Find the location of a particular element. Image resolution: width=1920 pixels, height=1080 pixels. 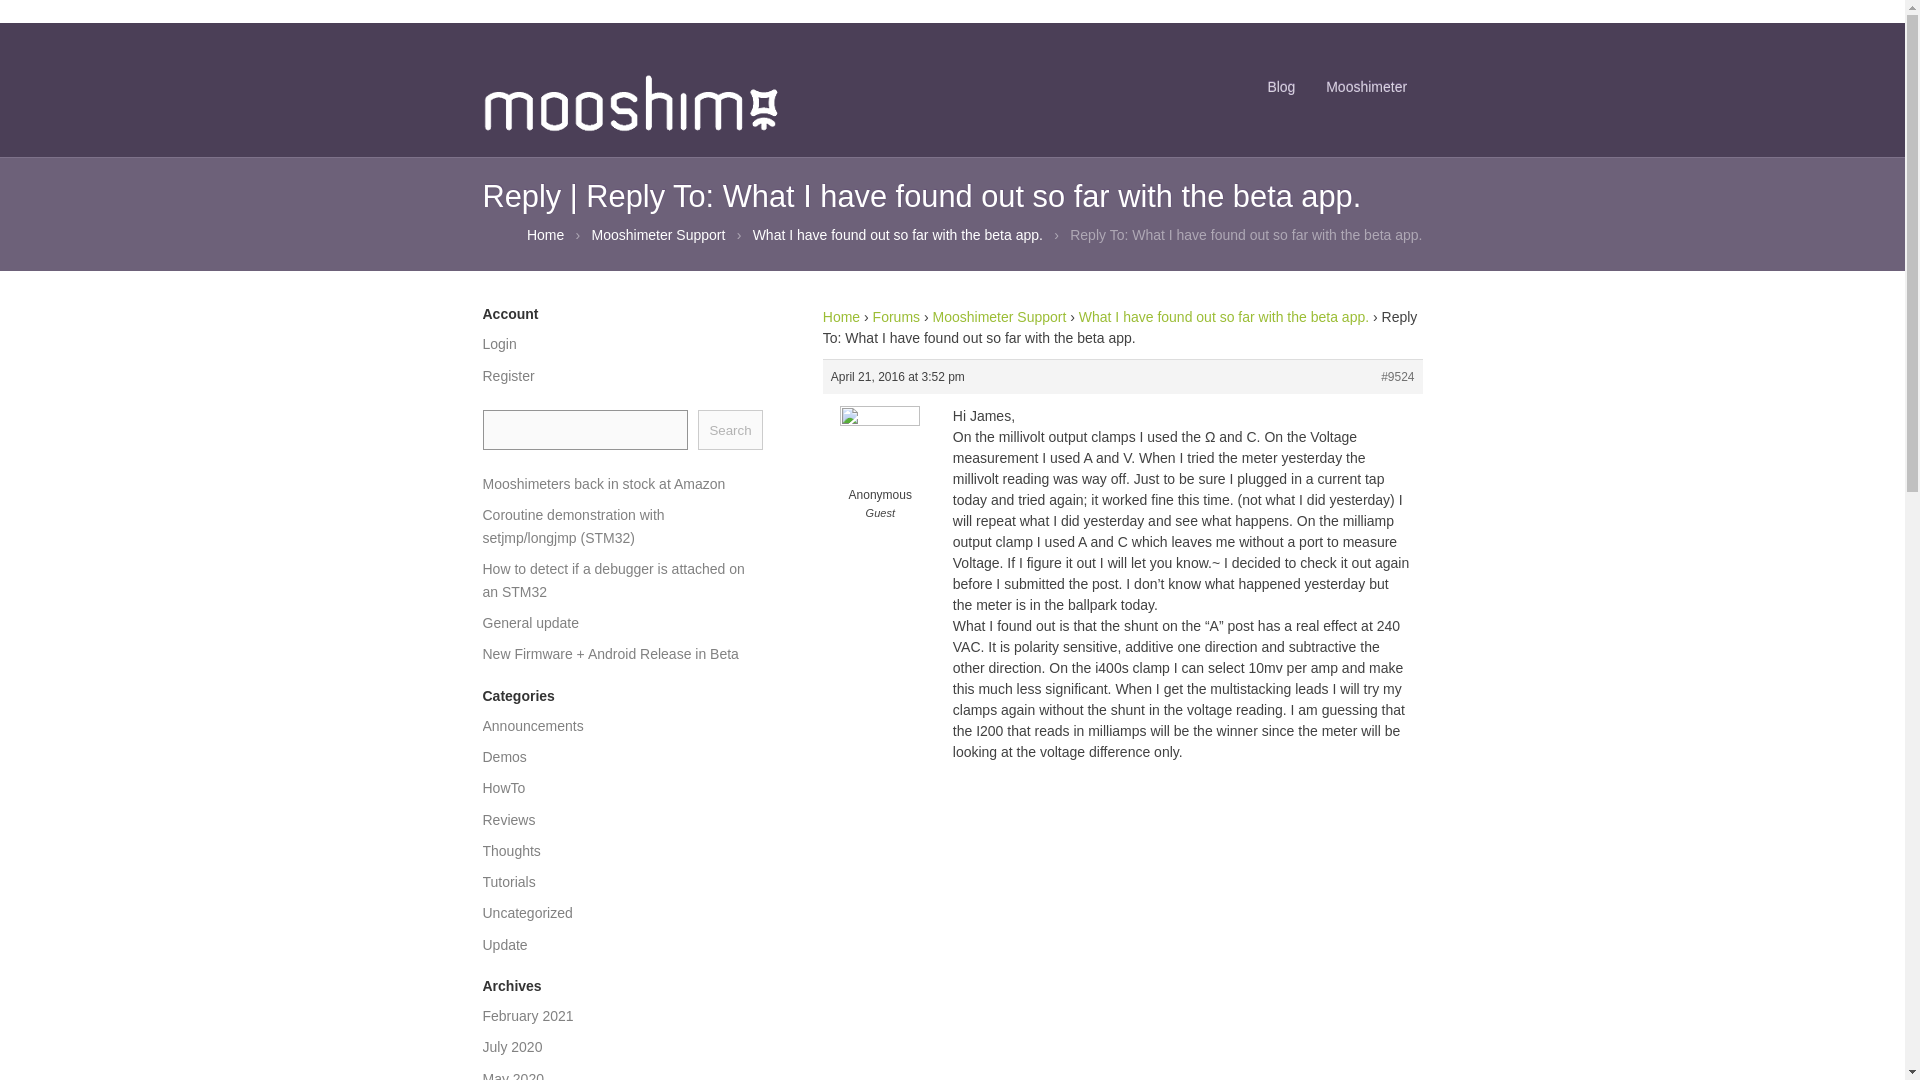

Register is located at coordinates (507, 376).